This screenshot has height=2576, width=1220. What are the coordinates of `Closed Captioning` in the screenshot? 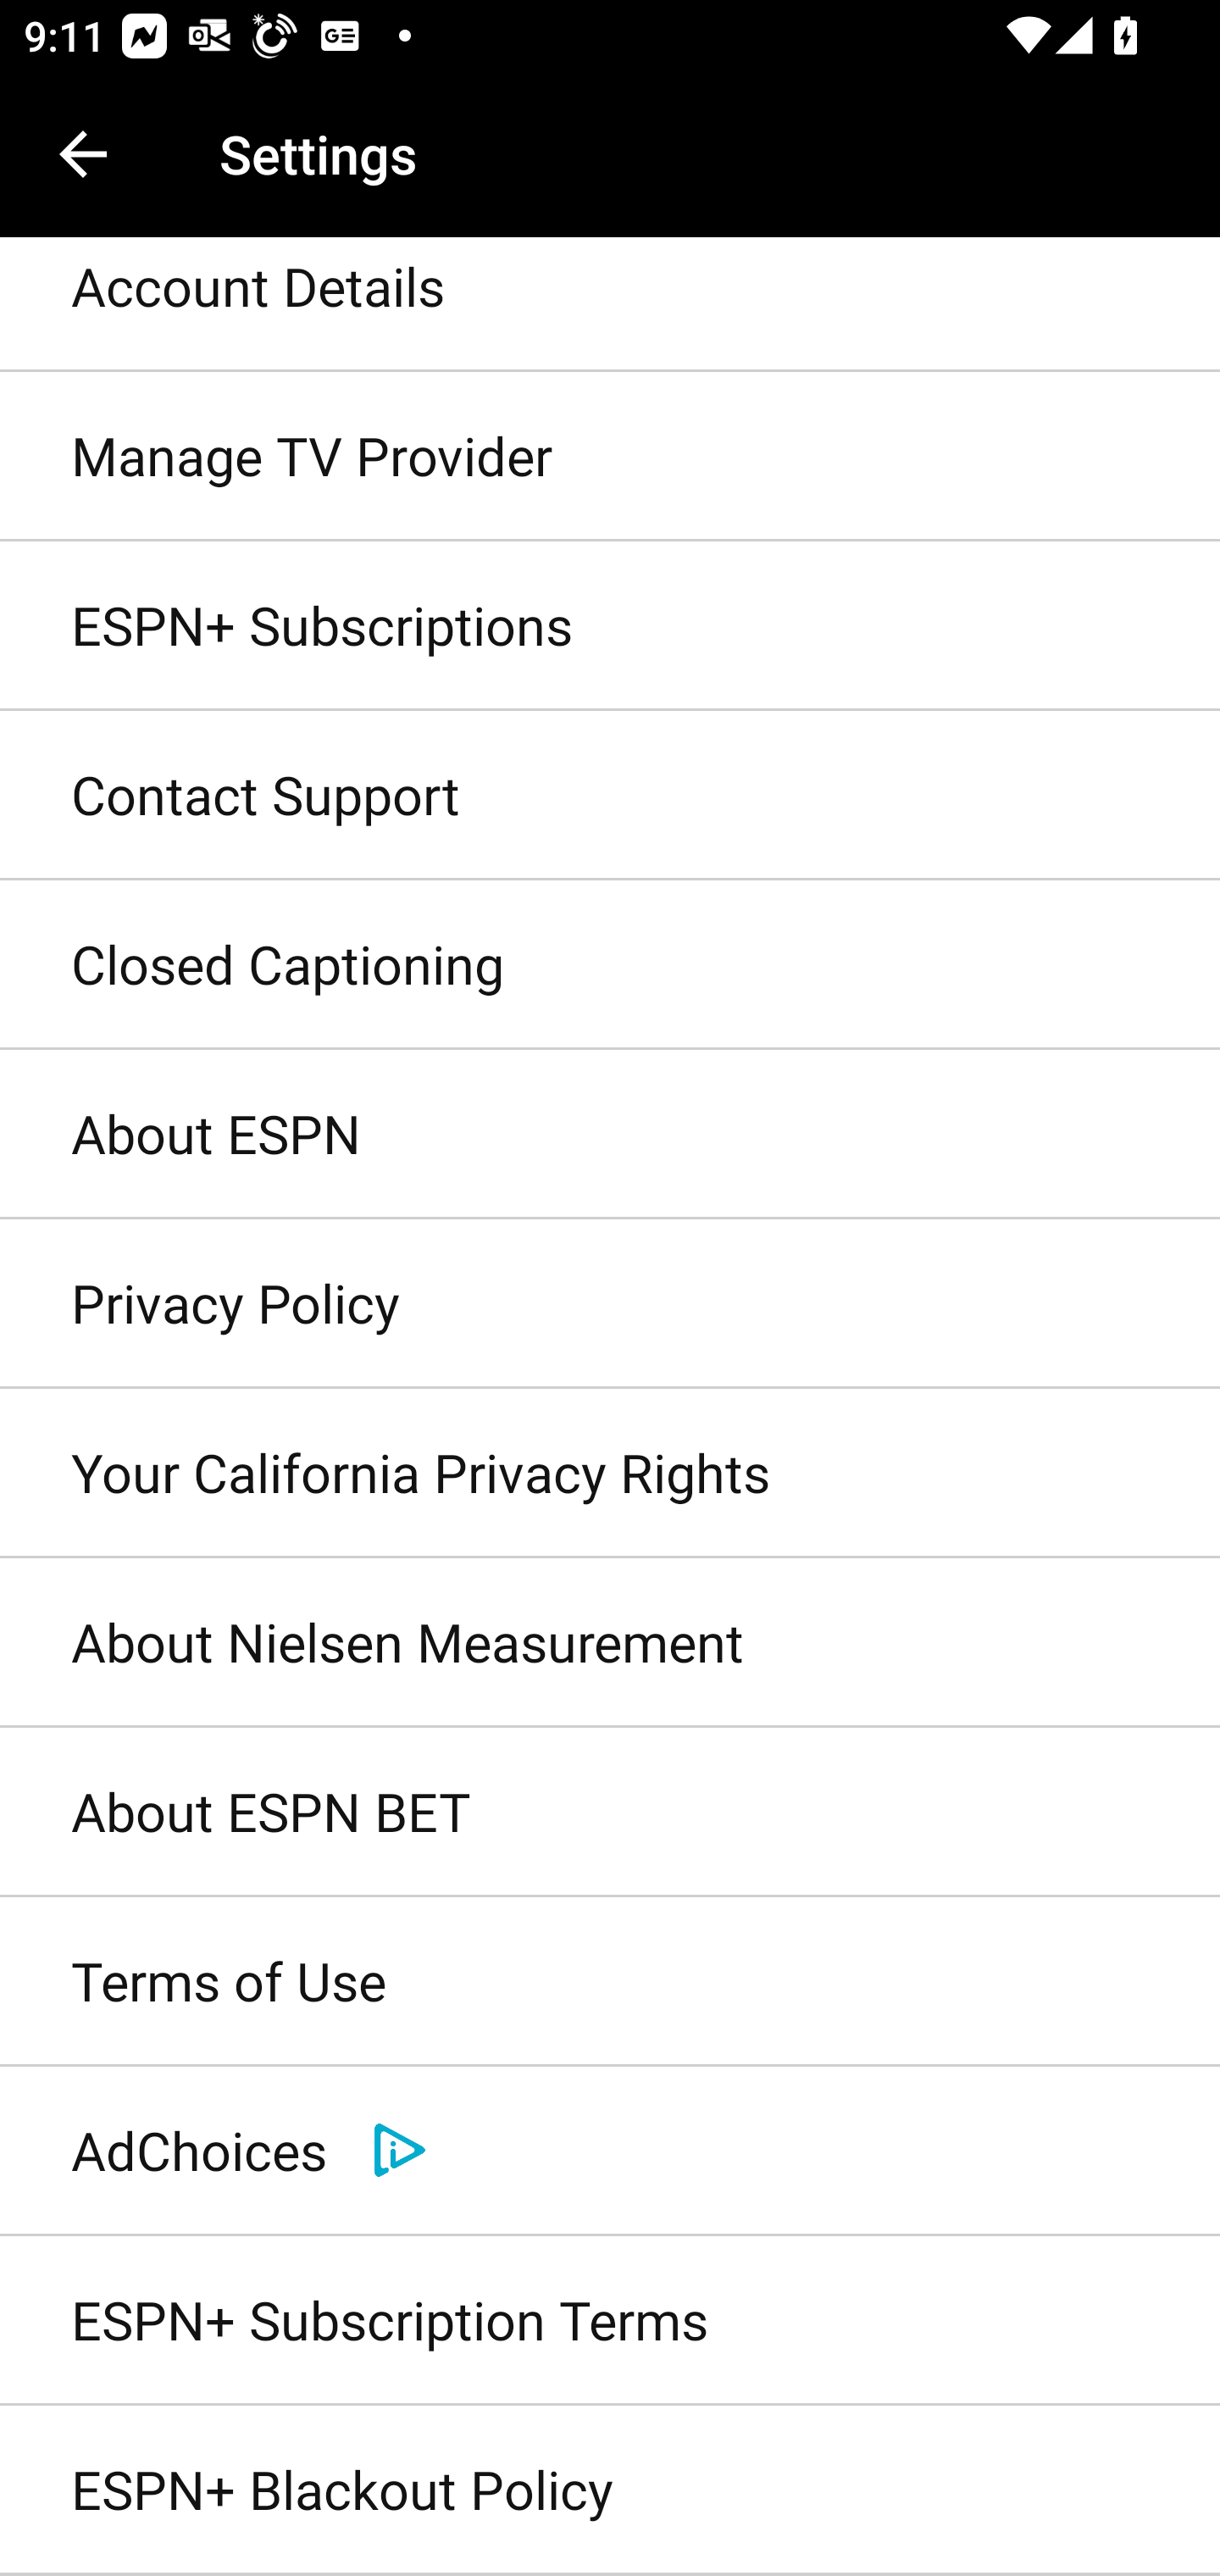 It's located at (610, 966).